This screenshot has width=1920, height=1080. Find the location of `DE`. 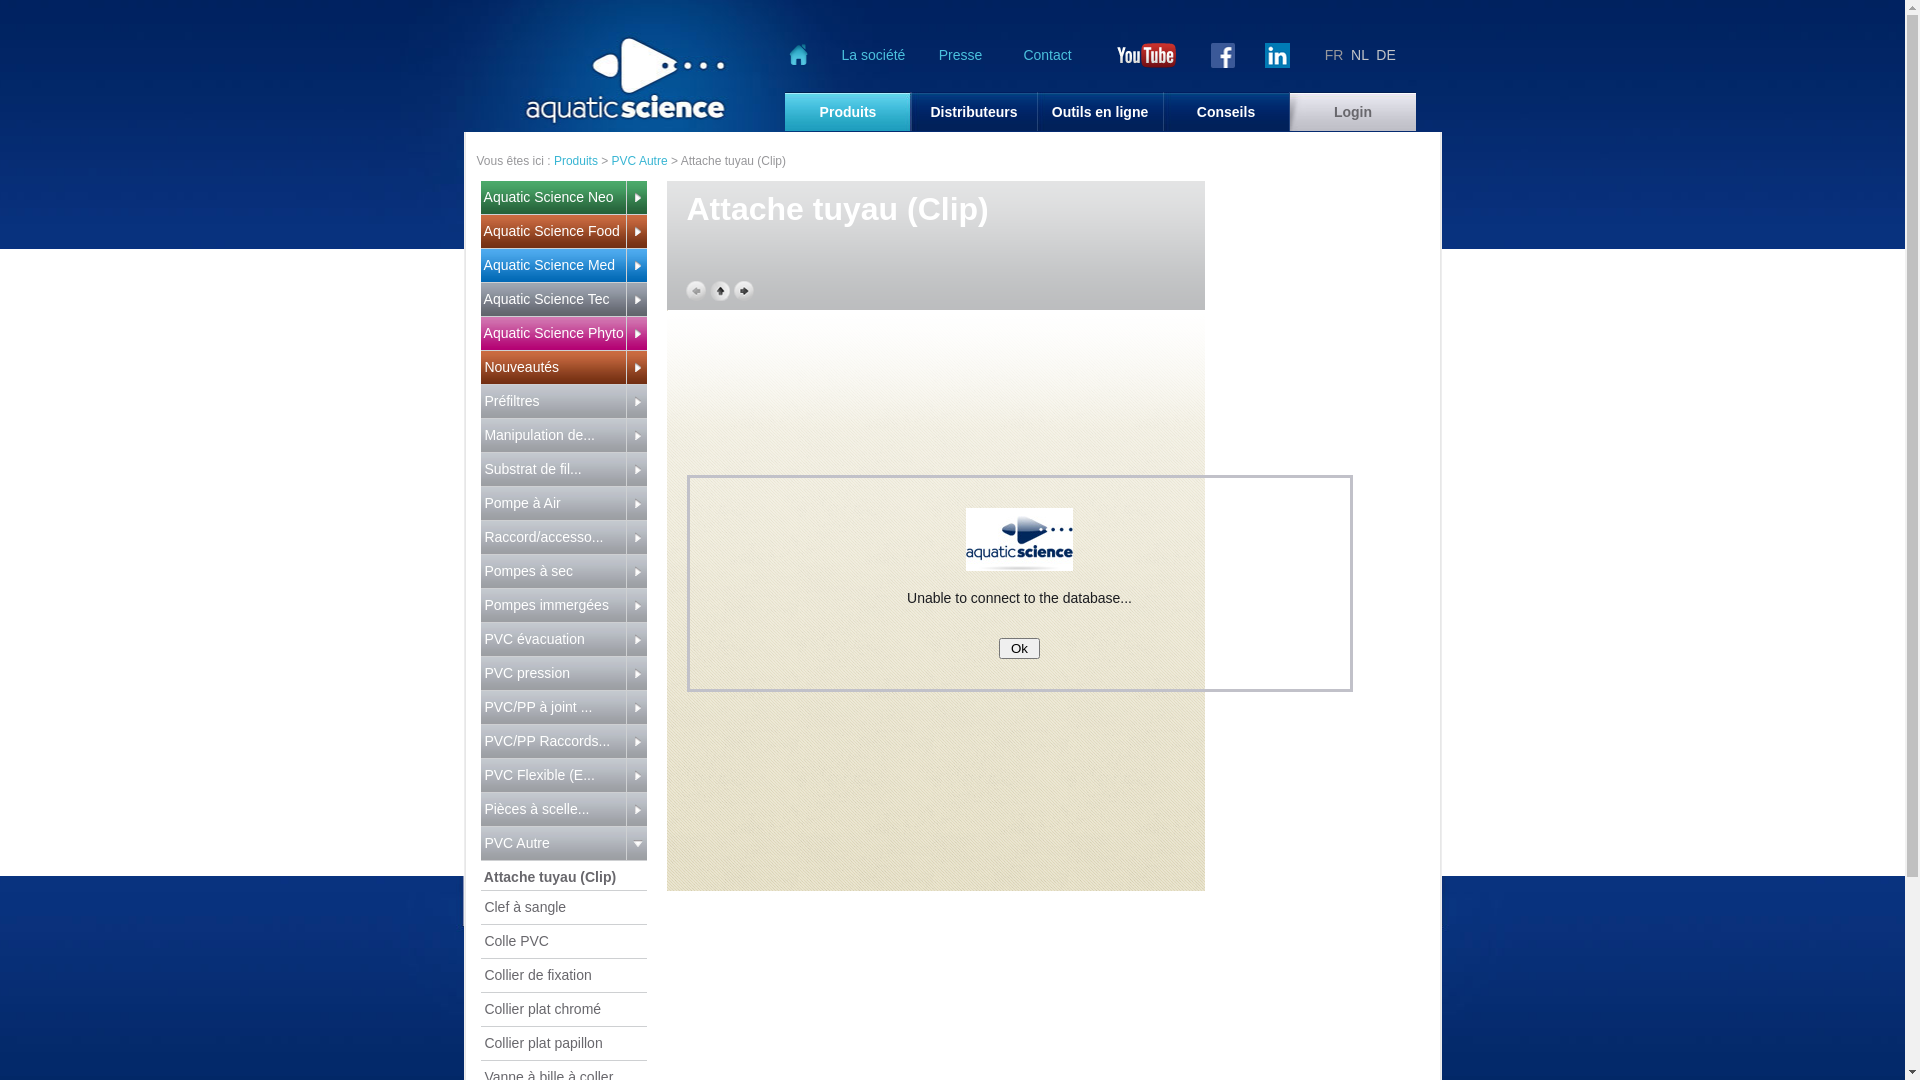

DE is located at coordinates (1386, 55).